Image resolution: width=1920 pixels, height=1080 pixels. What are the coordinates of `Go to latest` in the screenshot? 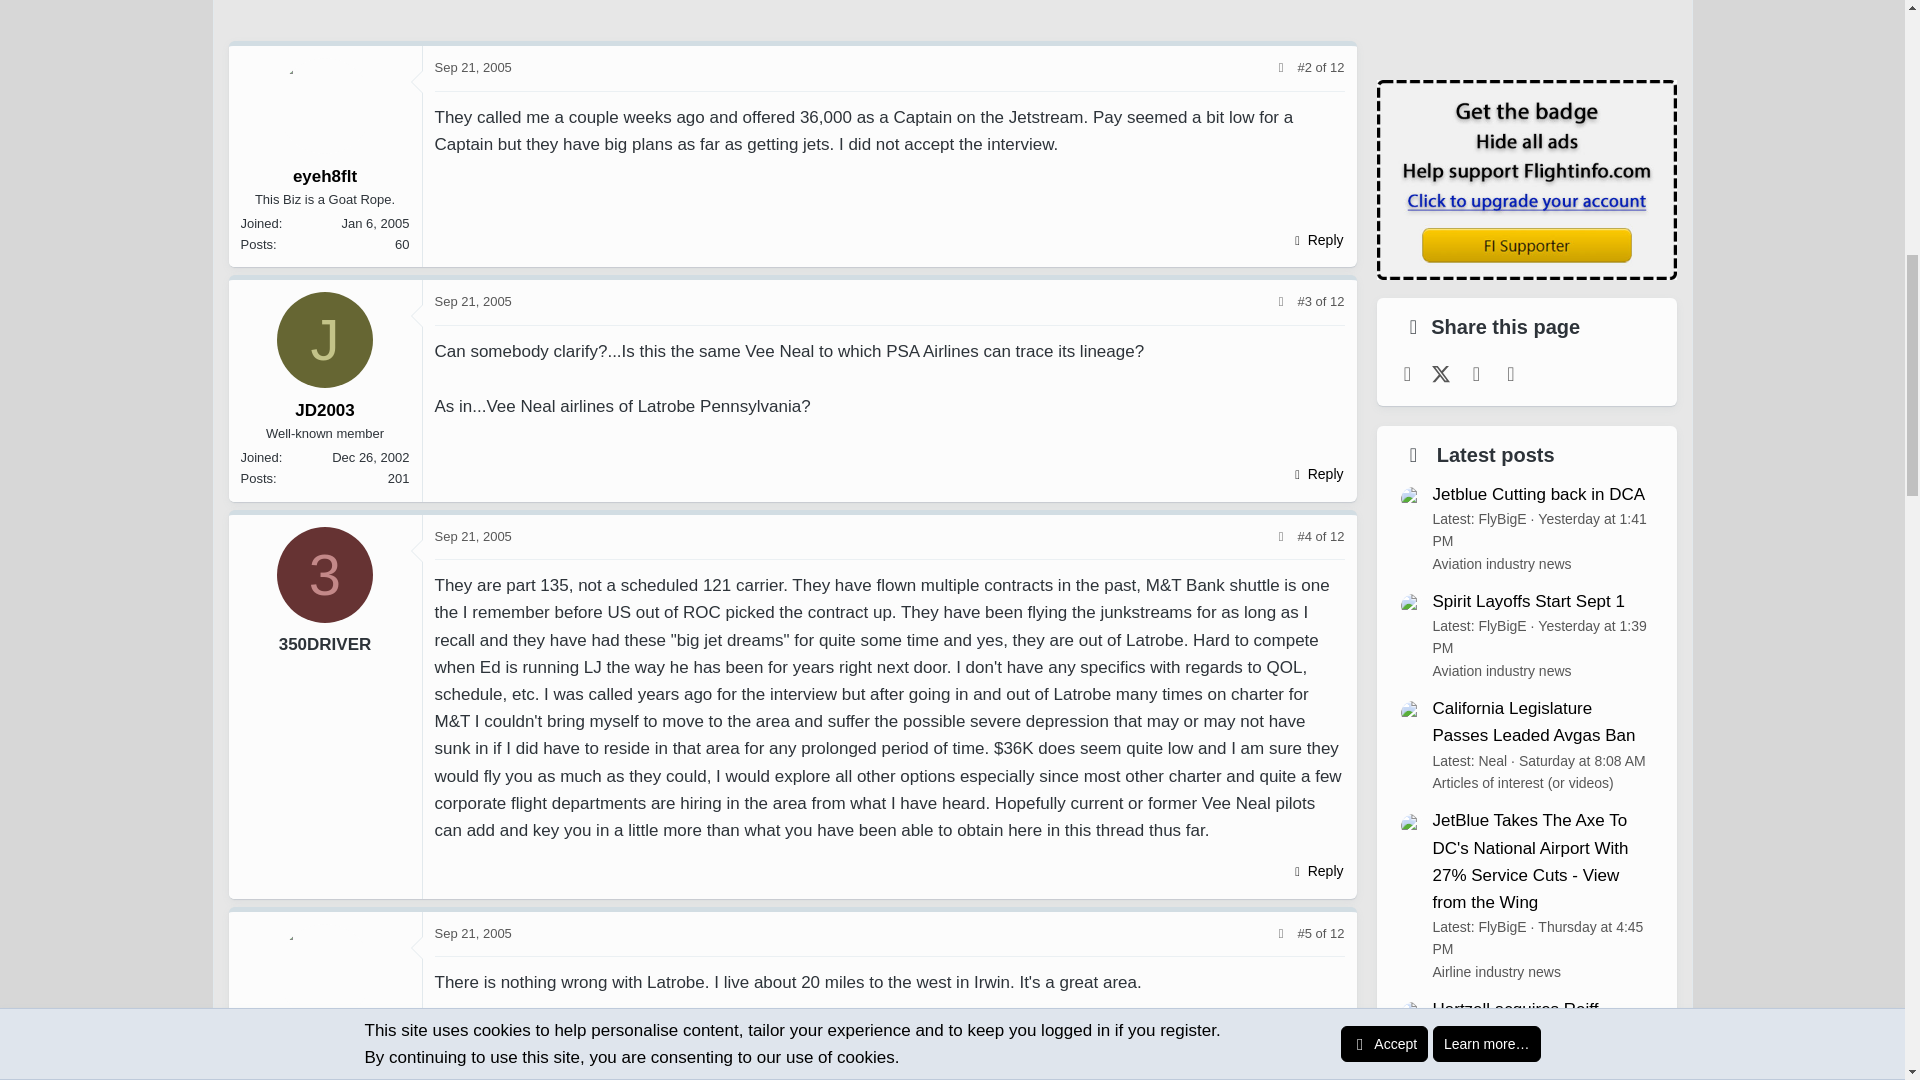 It's located at (1337, 67).